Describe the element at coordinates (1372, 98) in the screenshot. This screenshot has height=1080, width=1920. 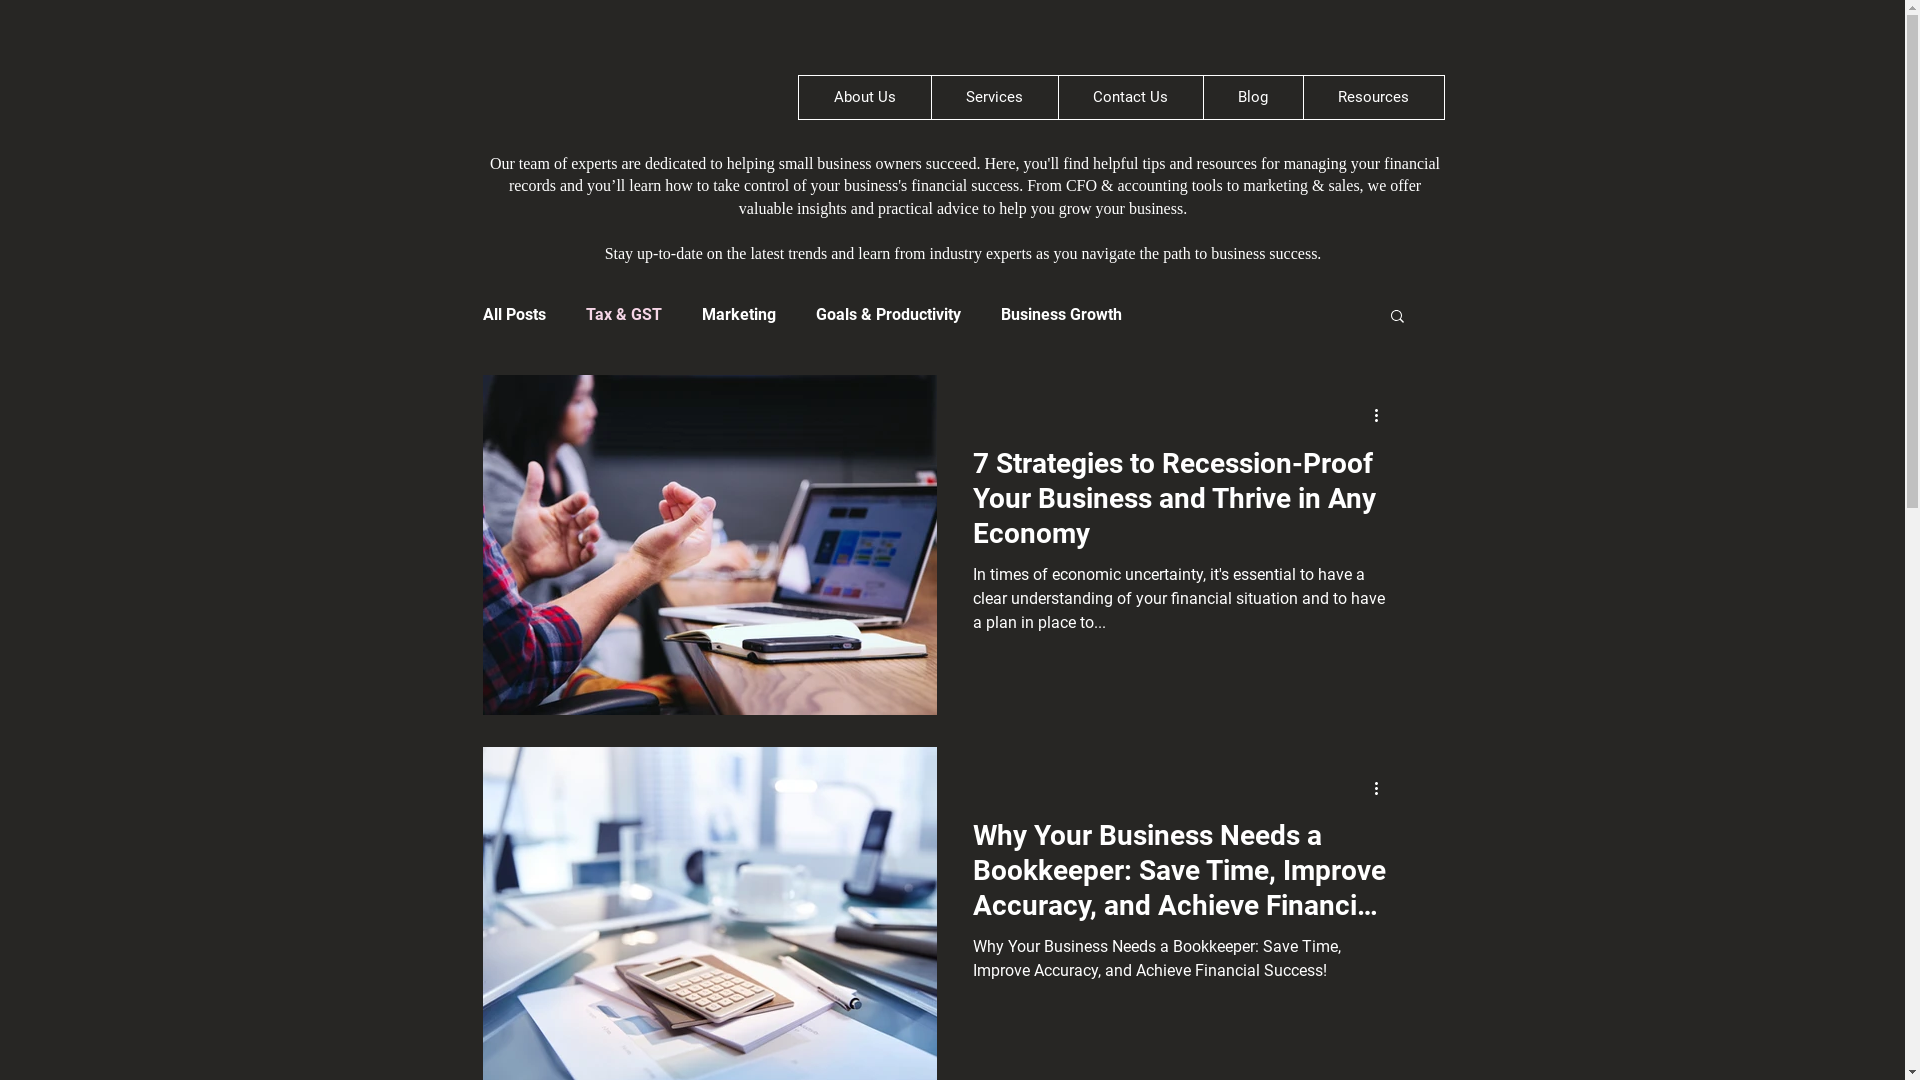
I see `Resources` at that location.